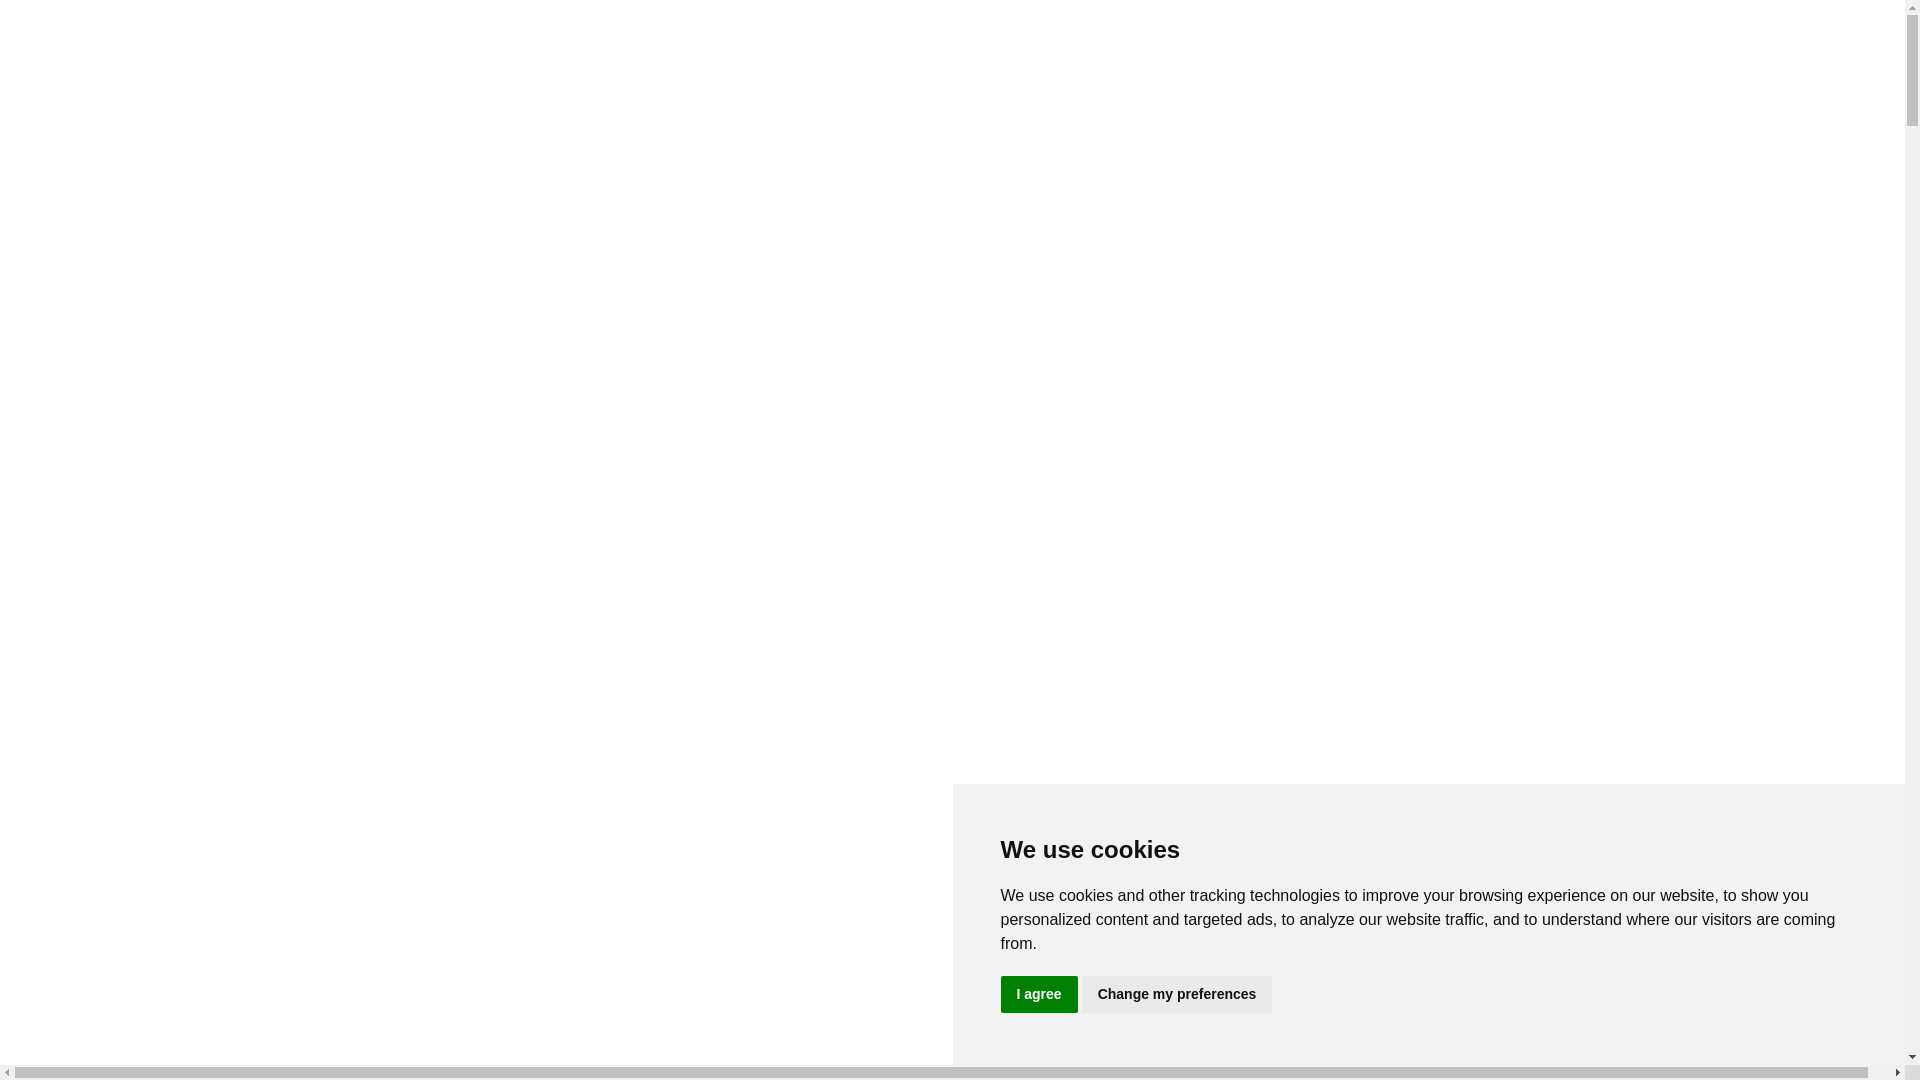  What do you see at coordinates (58, 364) in the screenshot?
I see `CZ` at bounding box center [58, 364].